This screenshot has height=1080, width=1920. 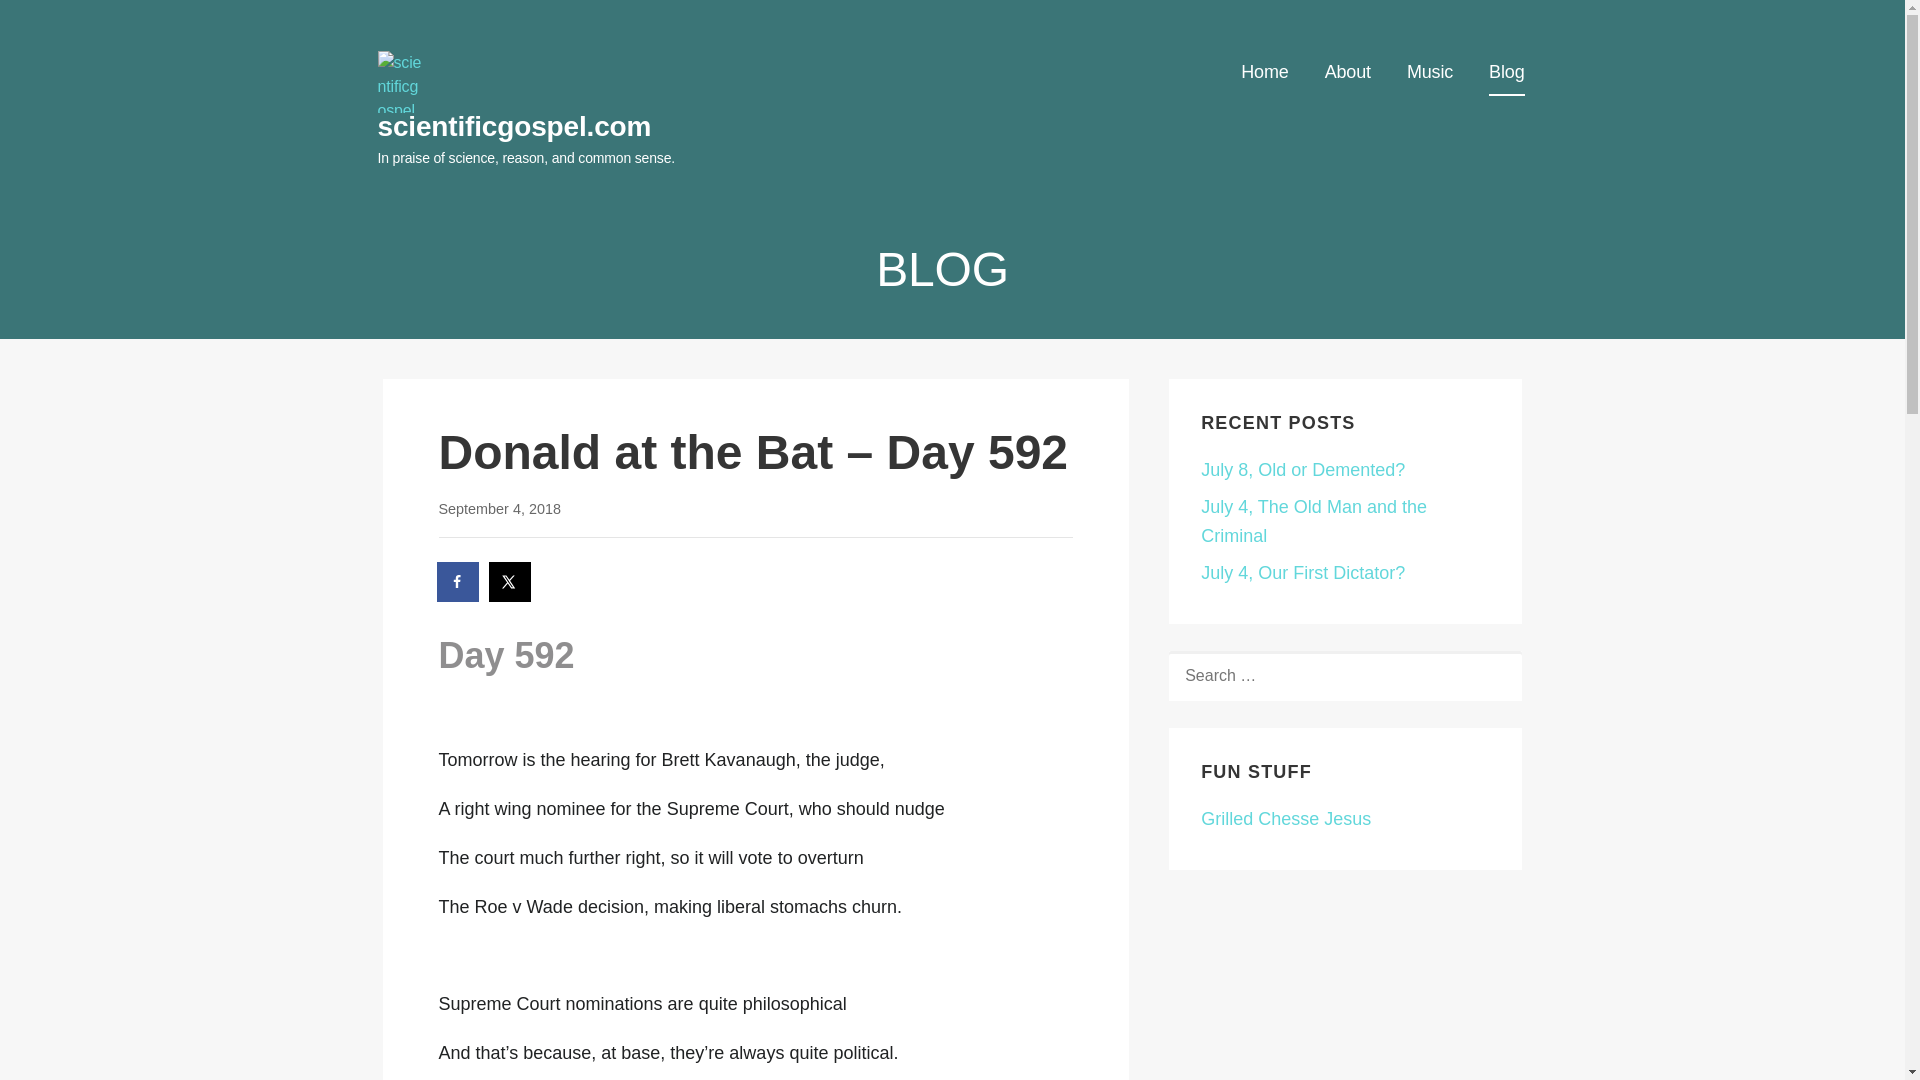 I want to click on July 4, Our First Dictator?, so click(x=1303, y=572).